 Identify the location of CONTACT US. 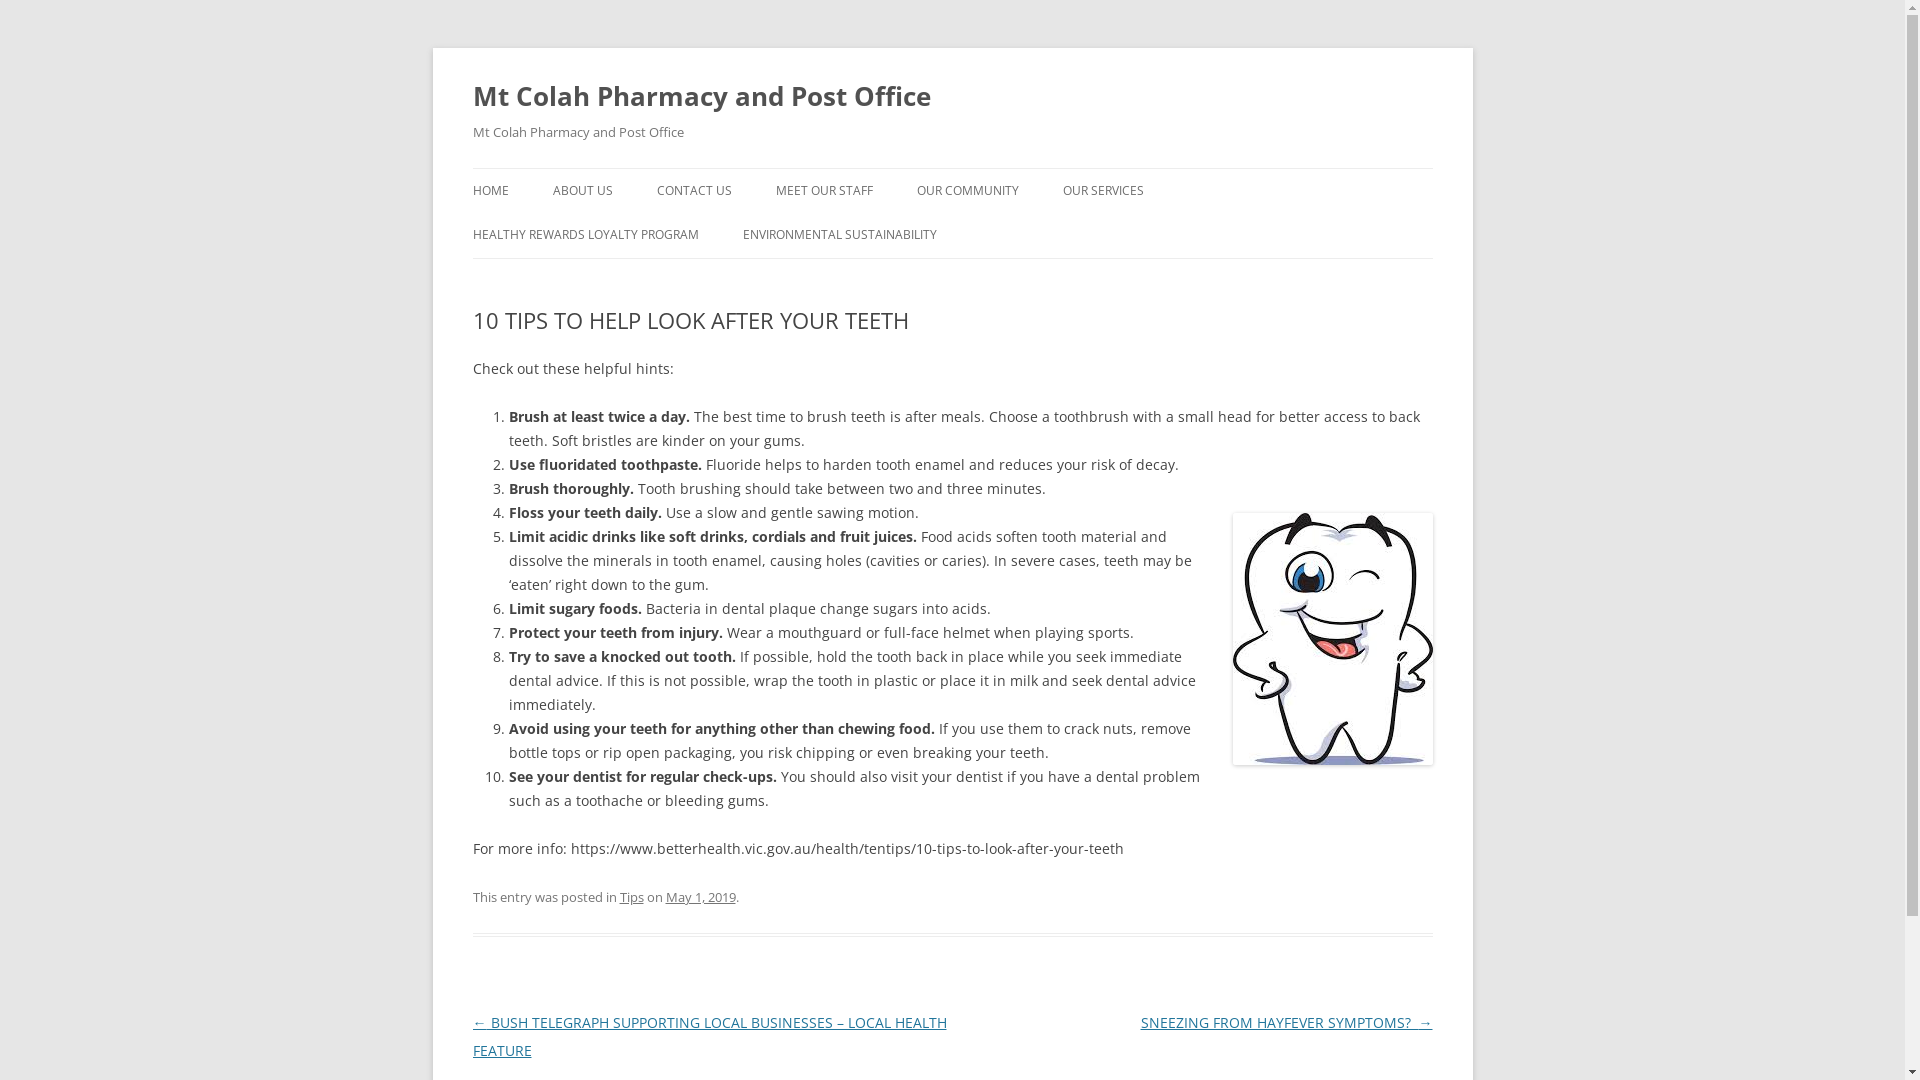
(694, 191).